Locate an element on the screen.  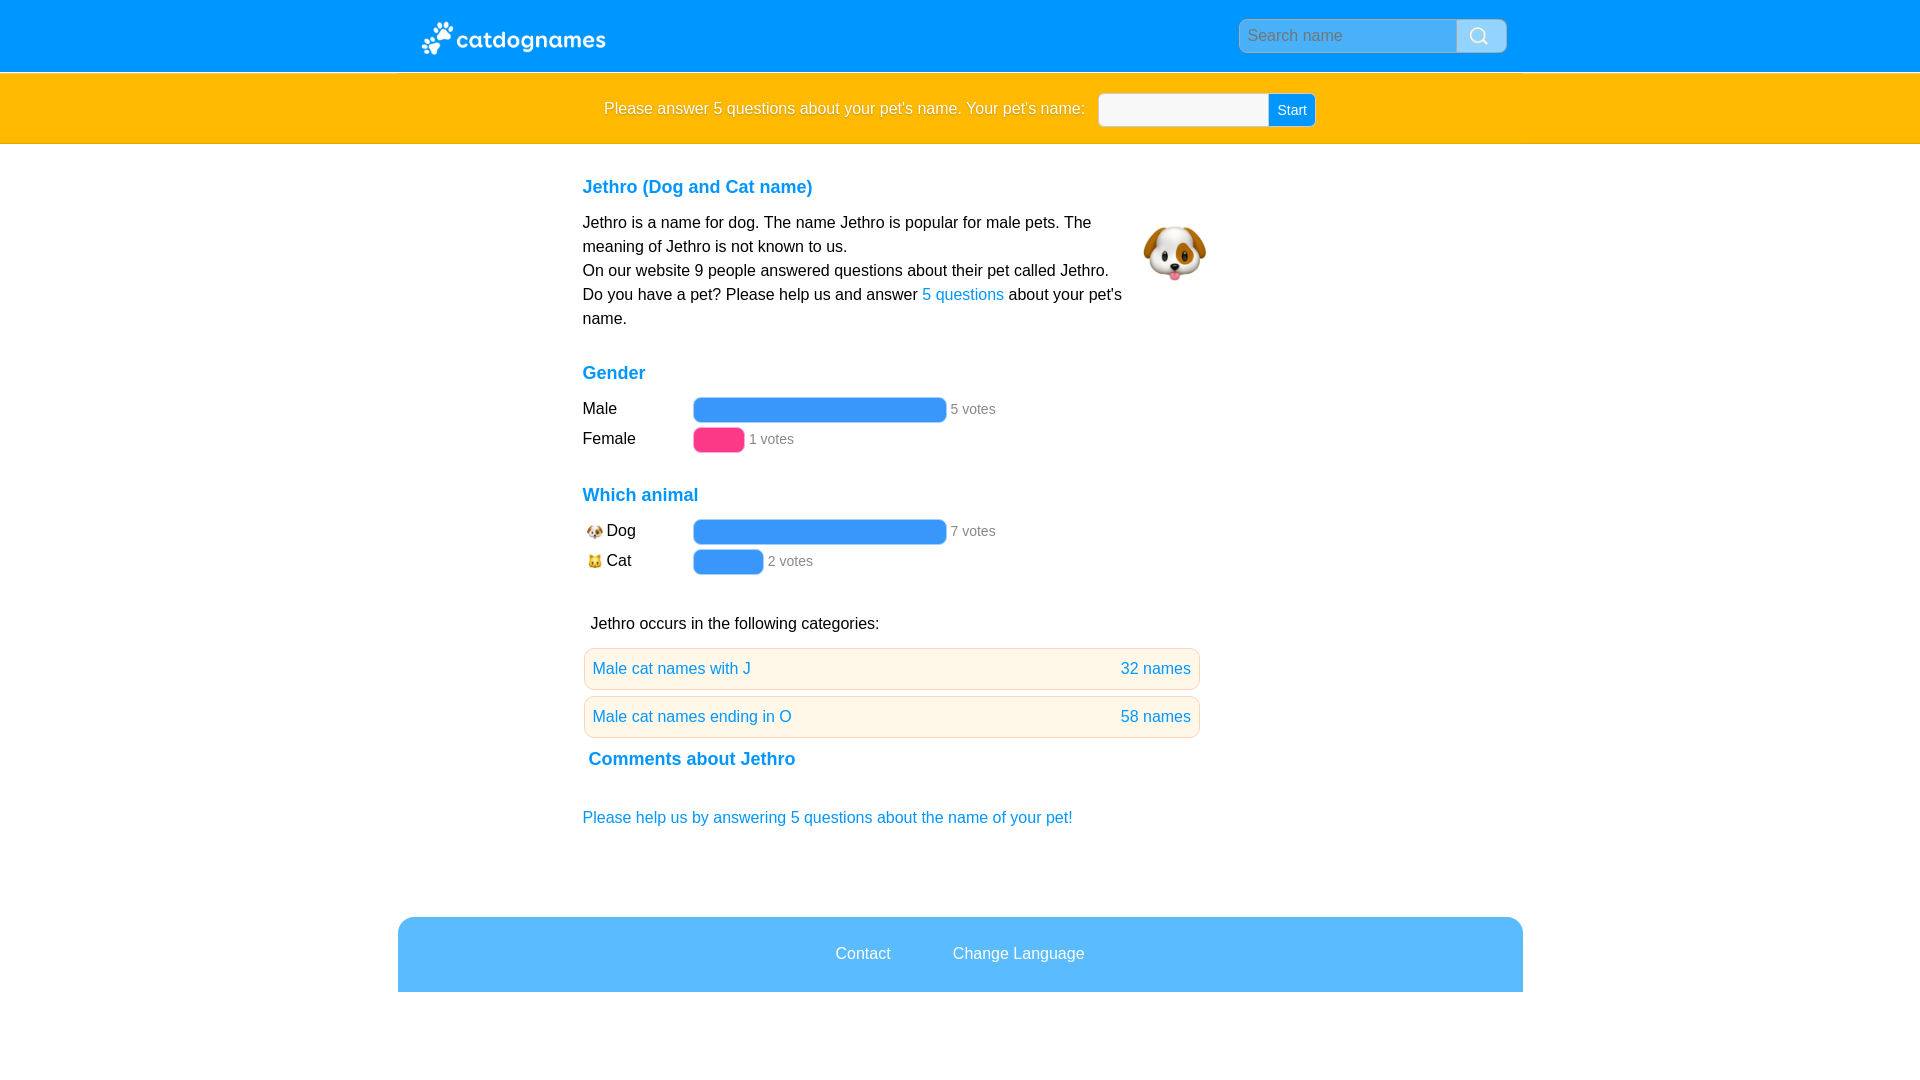
Start is located at coordinates (1292, 110).